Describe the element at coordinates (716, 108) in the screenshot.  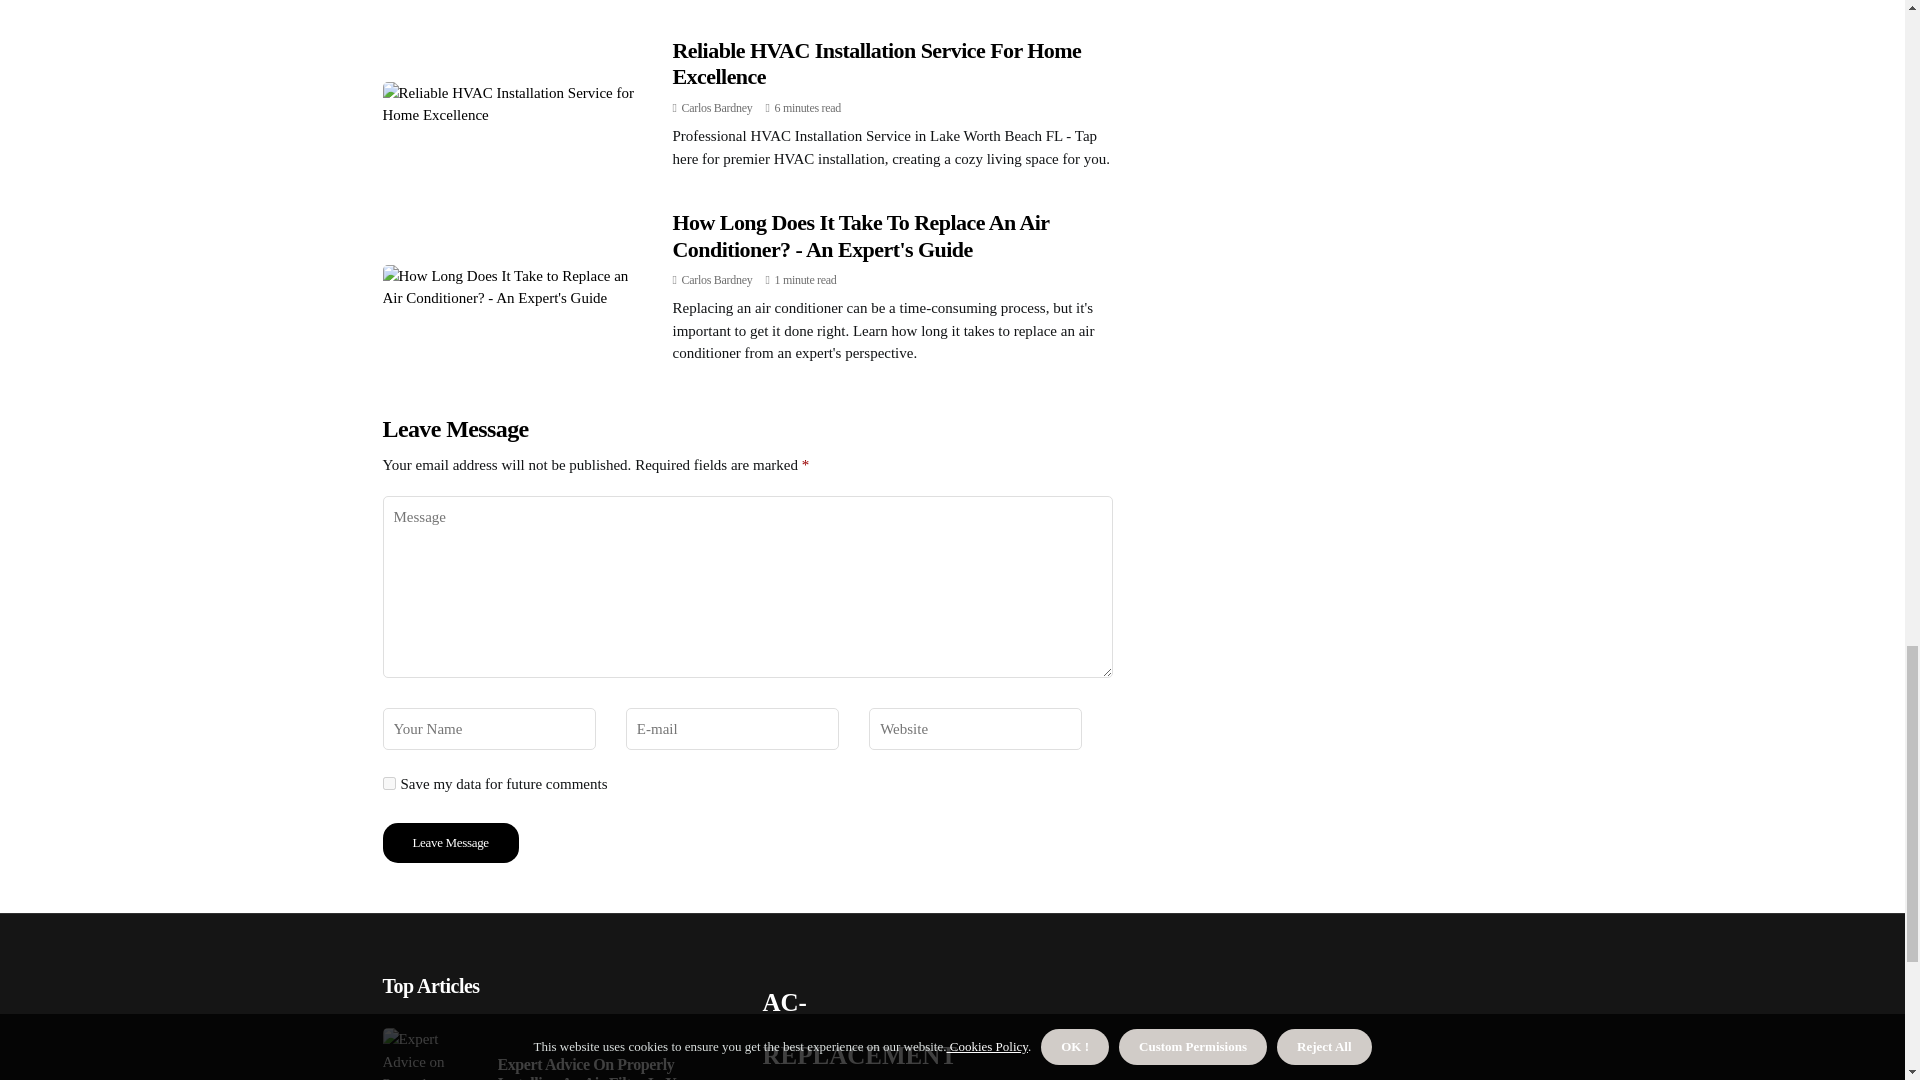
I see `Posts by Carlos Bardney` at that location.